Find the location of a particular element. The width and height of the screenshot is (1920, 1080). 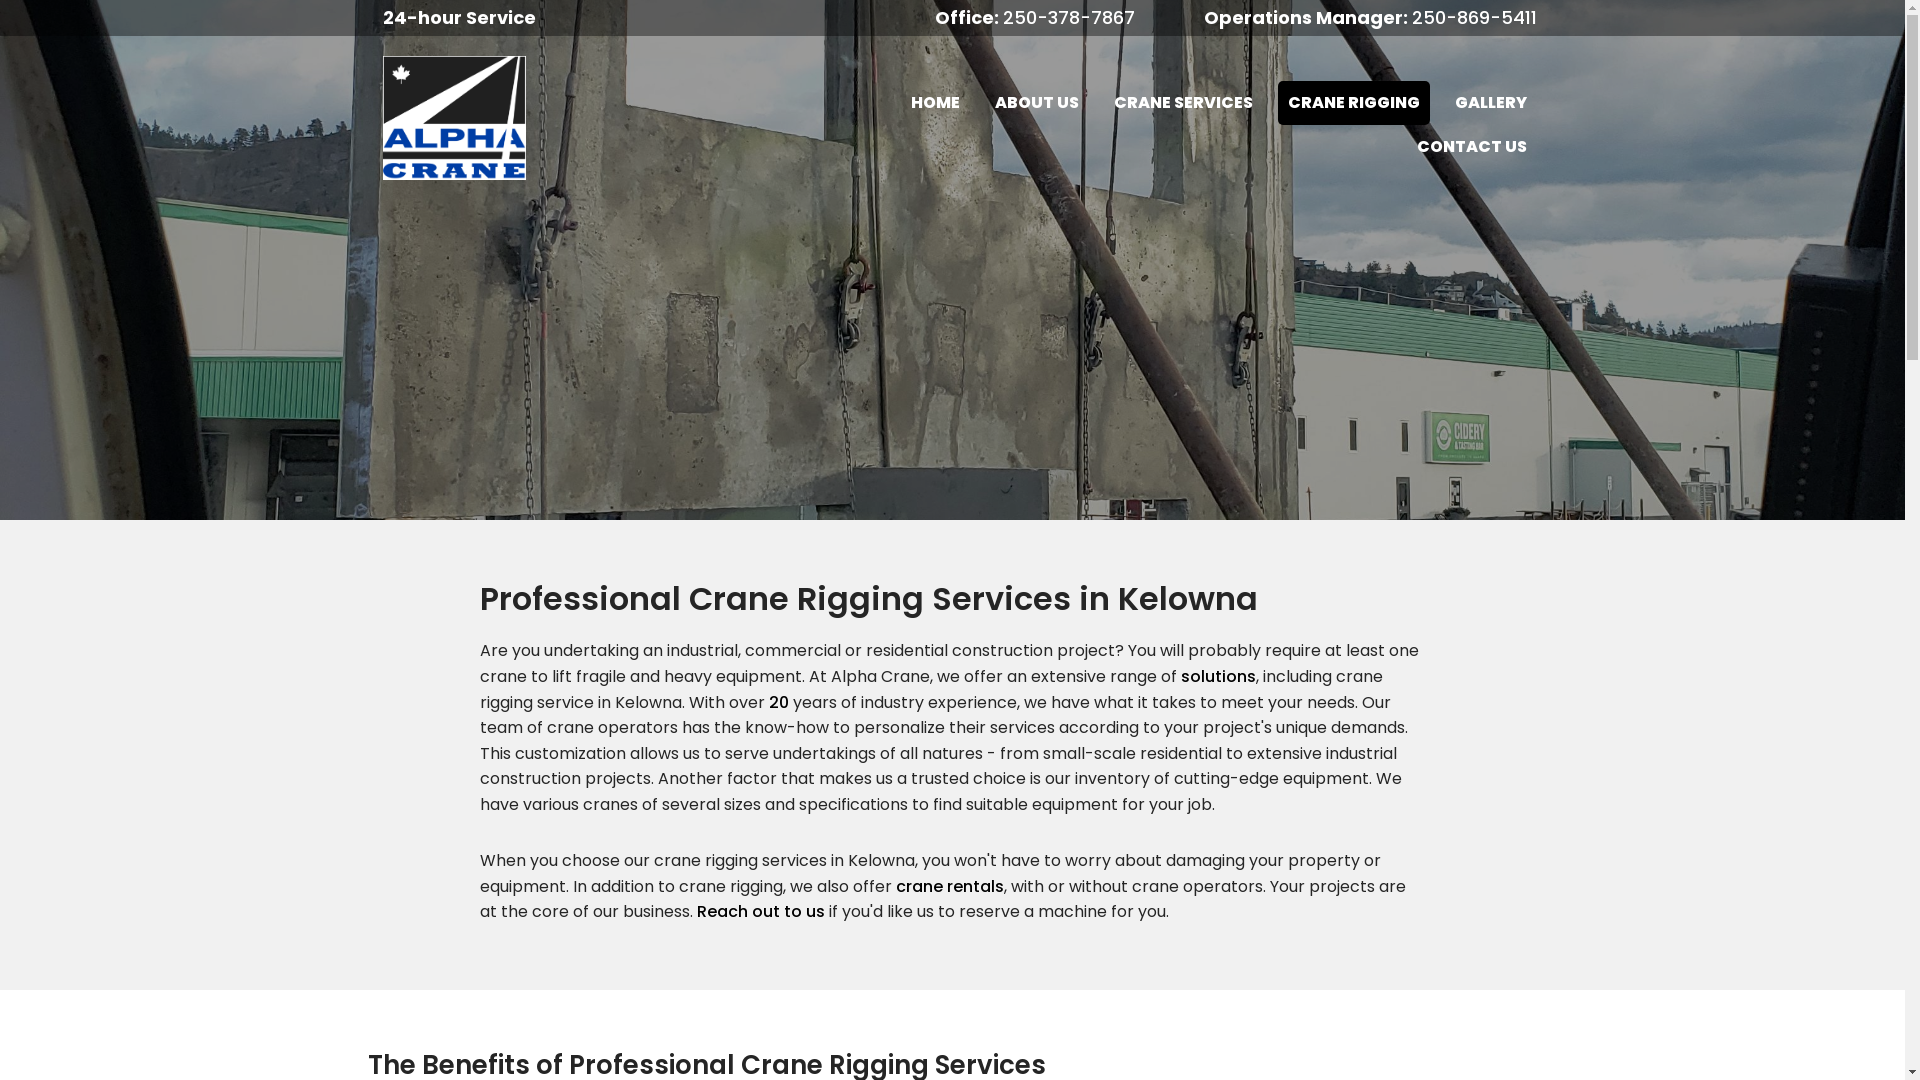

CRANE RIGGING is located at coordinates (1354, 104).